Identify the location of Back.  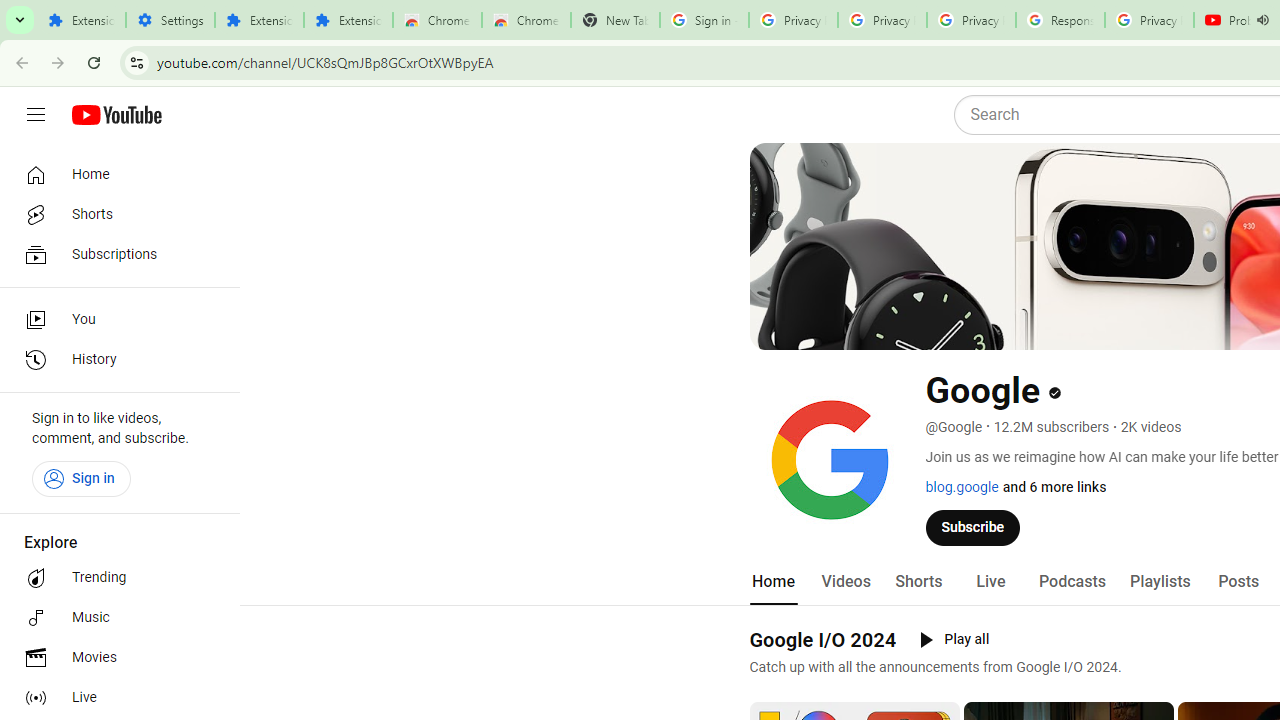
(19, 62).